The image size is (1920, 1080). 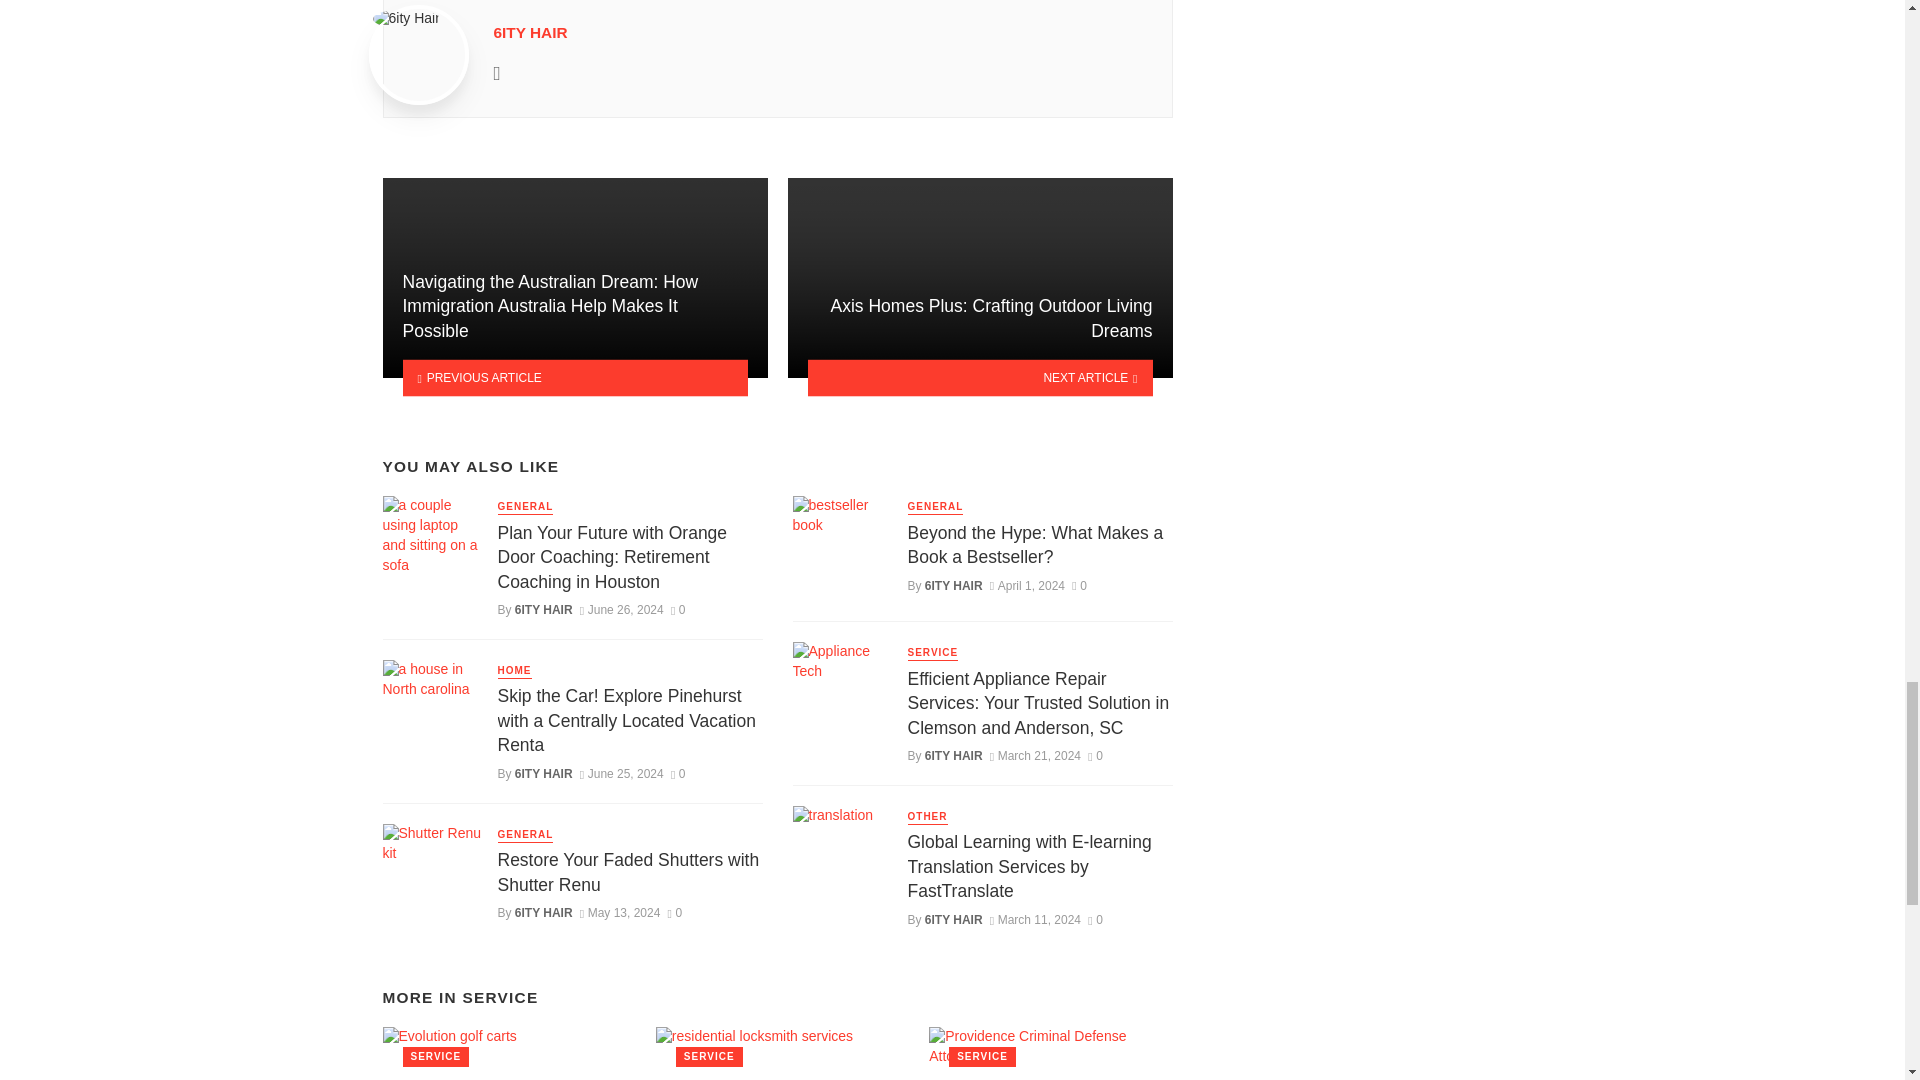 What do you see at coordinates (1078, 585) in the screenshot?
I see `0 Comments` at bounding box center [1078, 585].